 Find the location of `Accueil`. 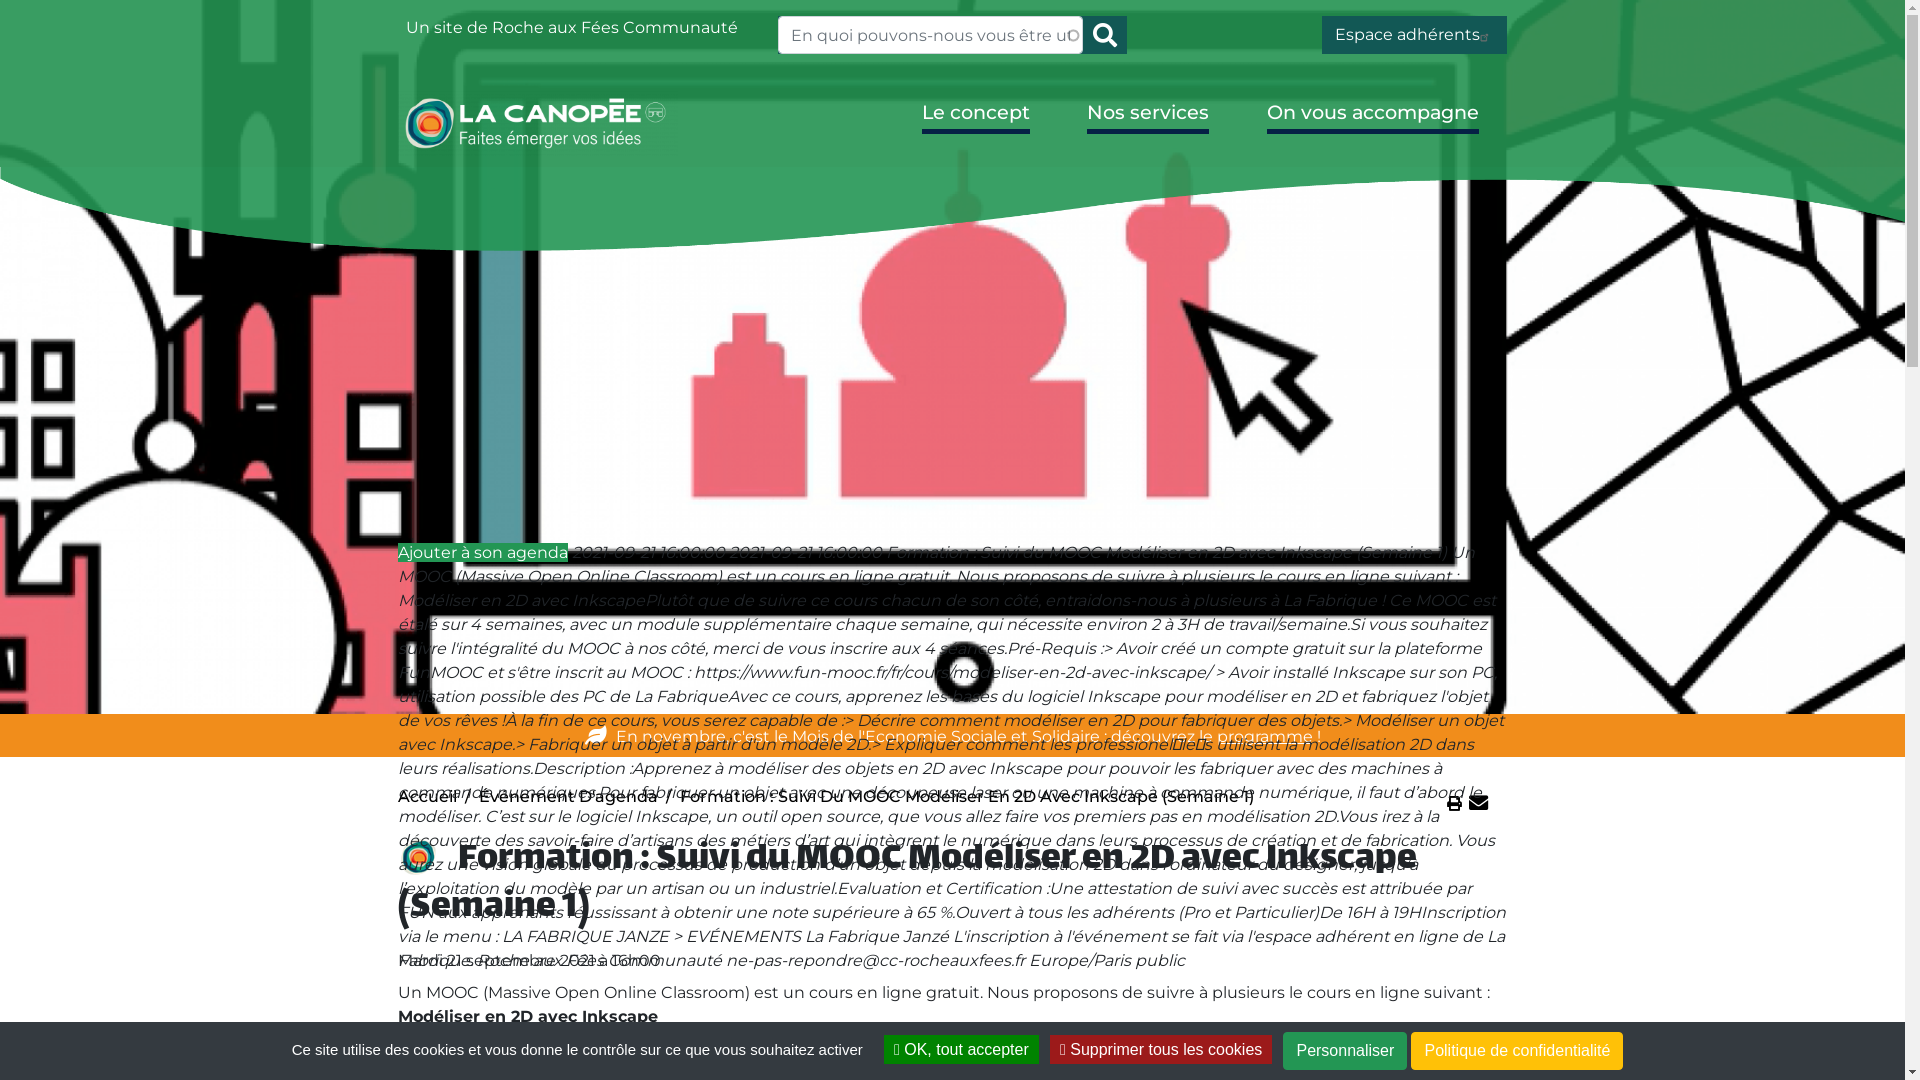

Accueil is located at coordinates (428, 797).